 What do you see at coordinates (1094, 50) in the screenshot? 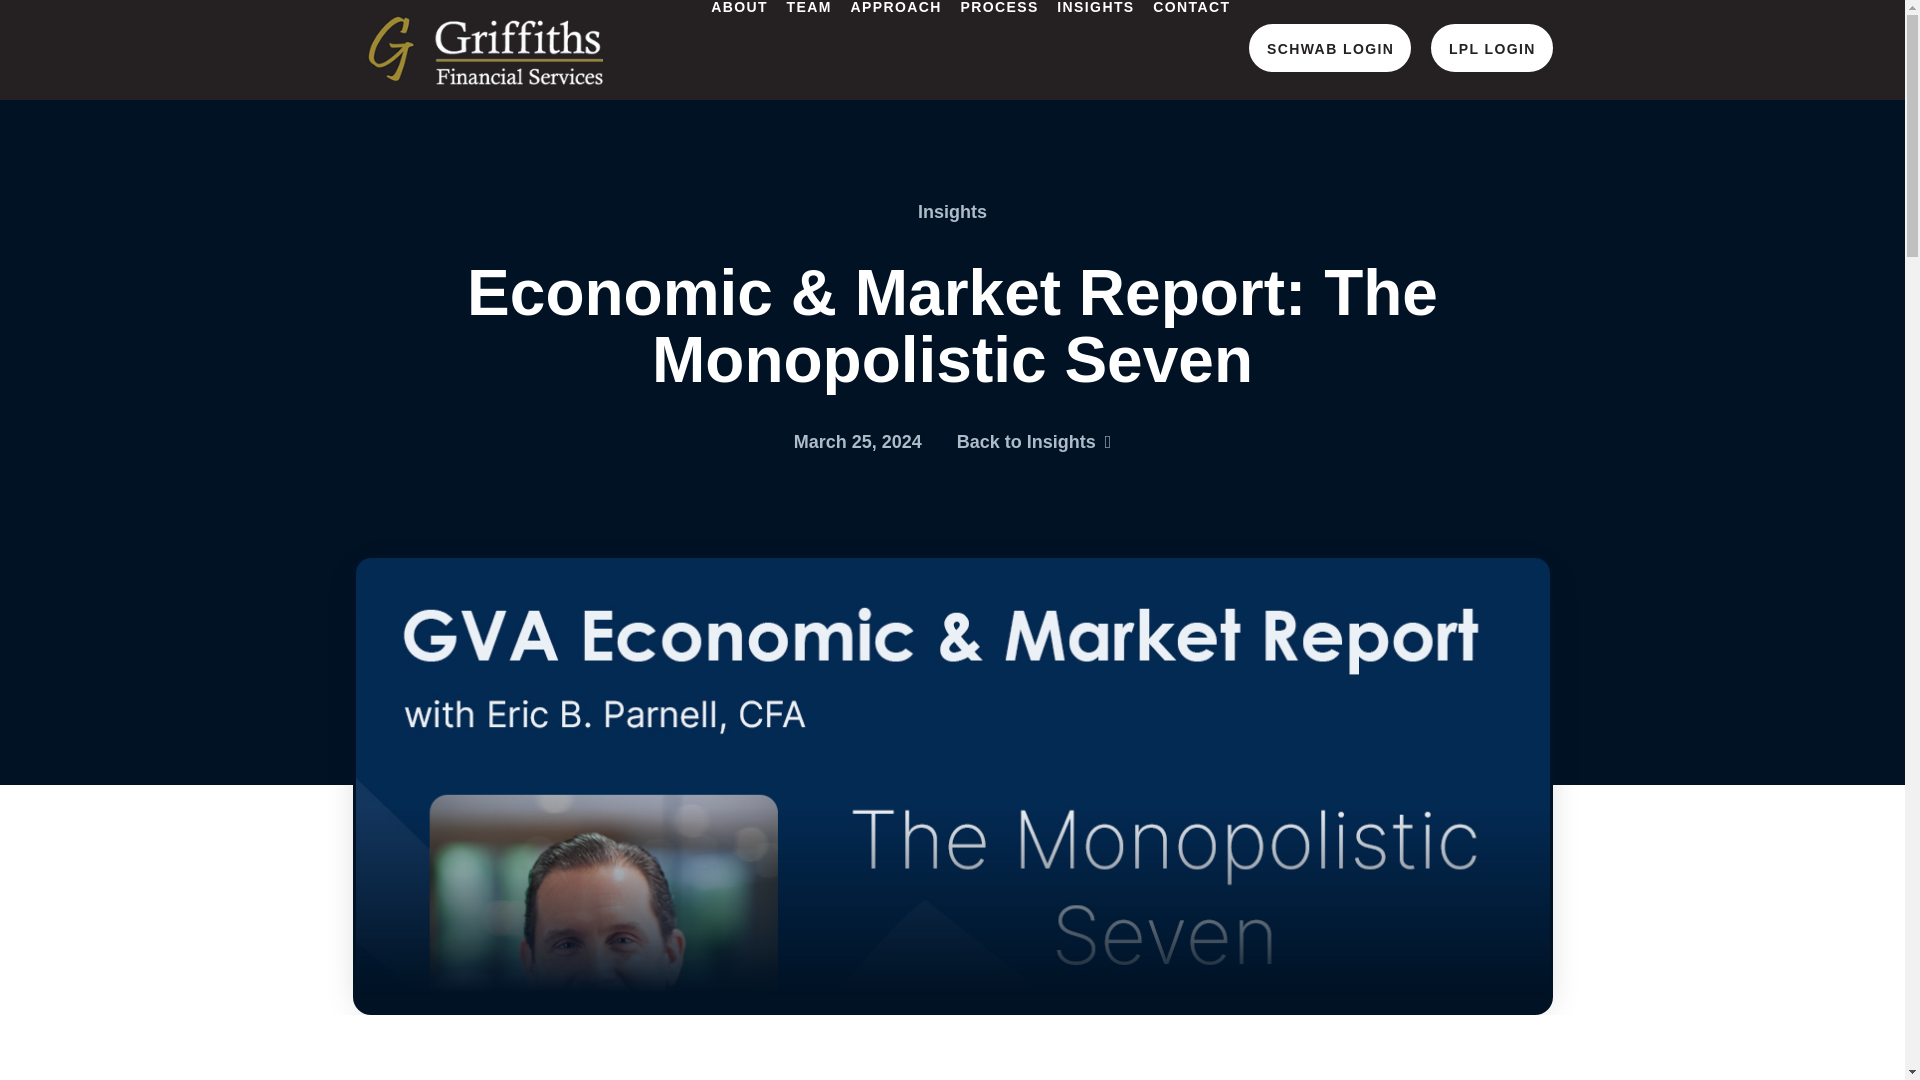
I see `INSIGHTS` at bounding box center [1094, 50].